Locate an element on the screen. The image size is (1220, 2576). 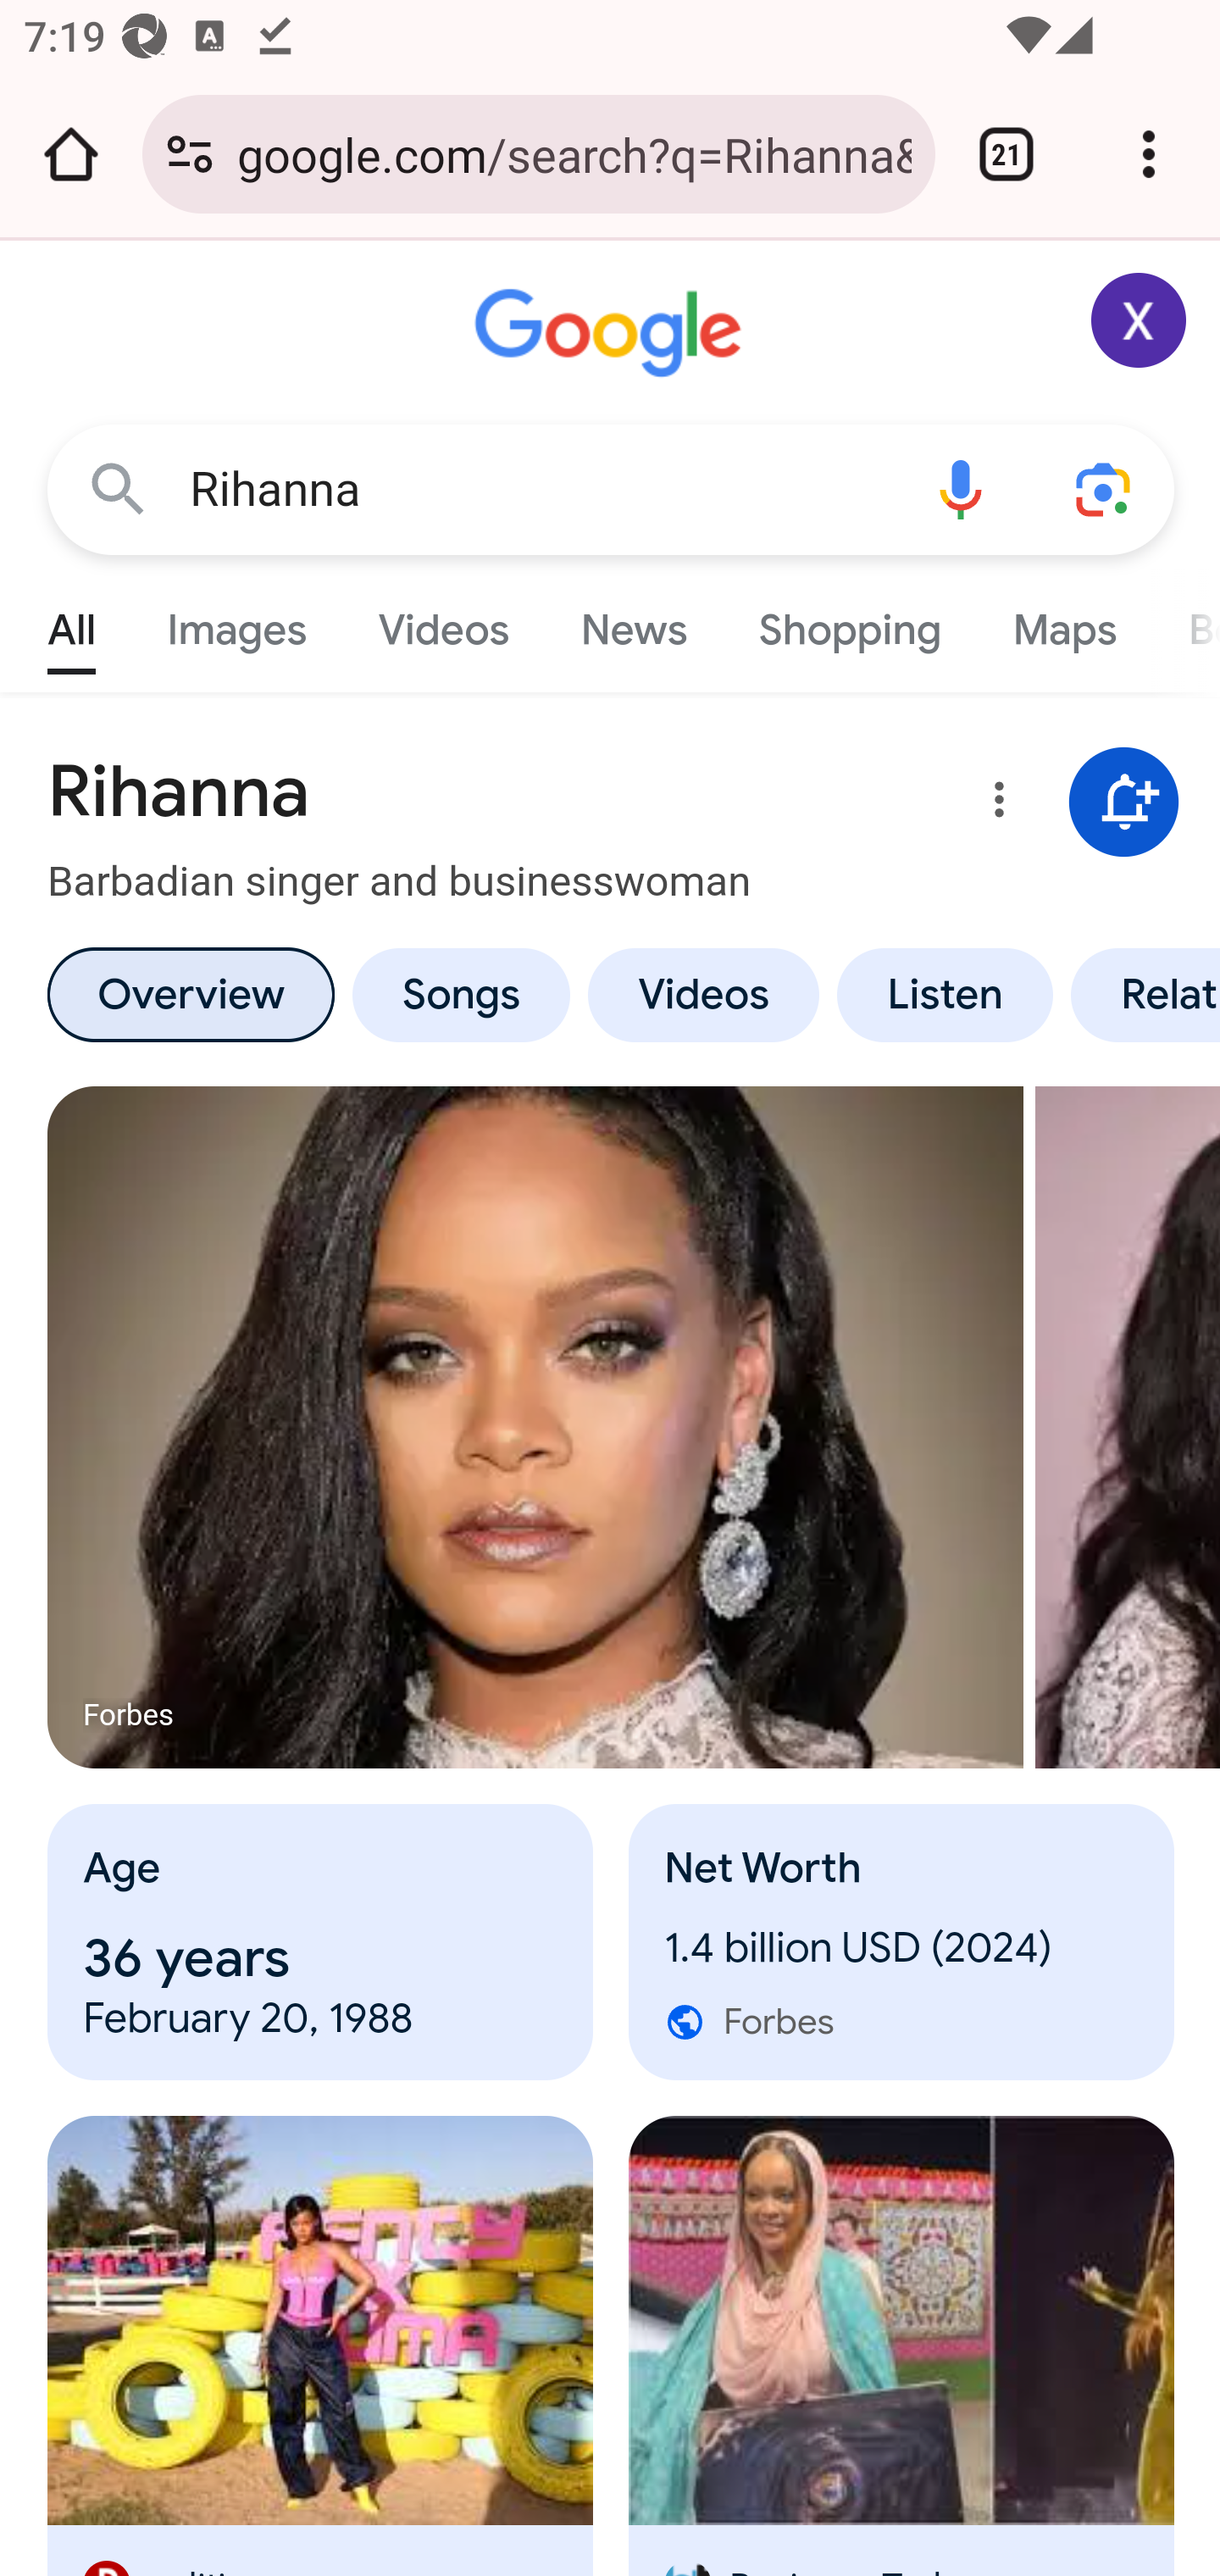
Open the home page is located at coordinates (71, 154).